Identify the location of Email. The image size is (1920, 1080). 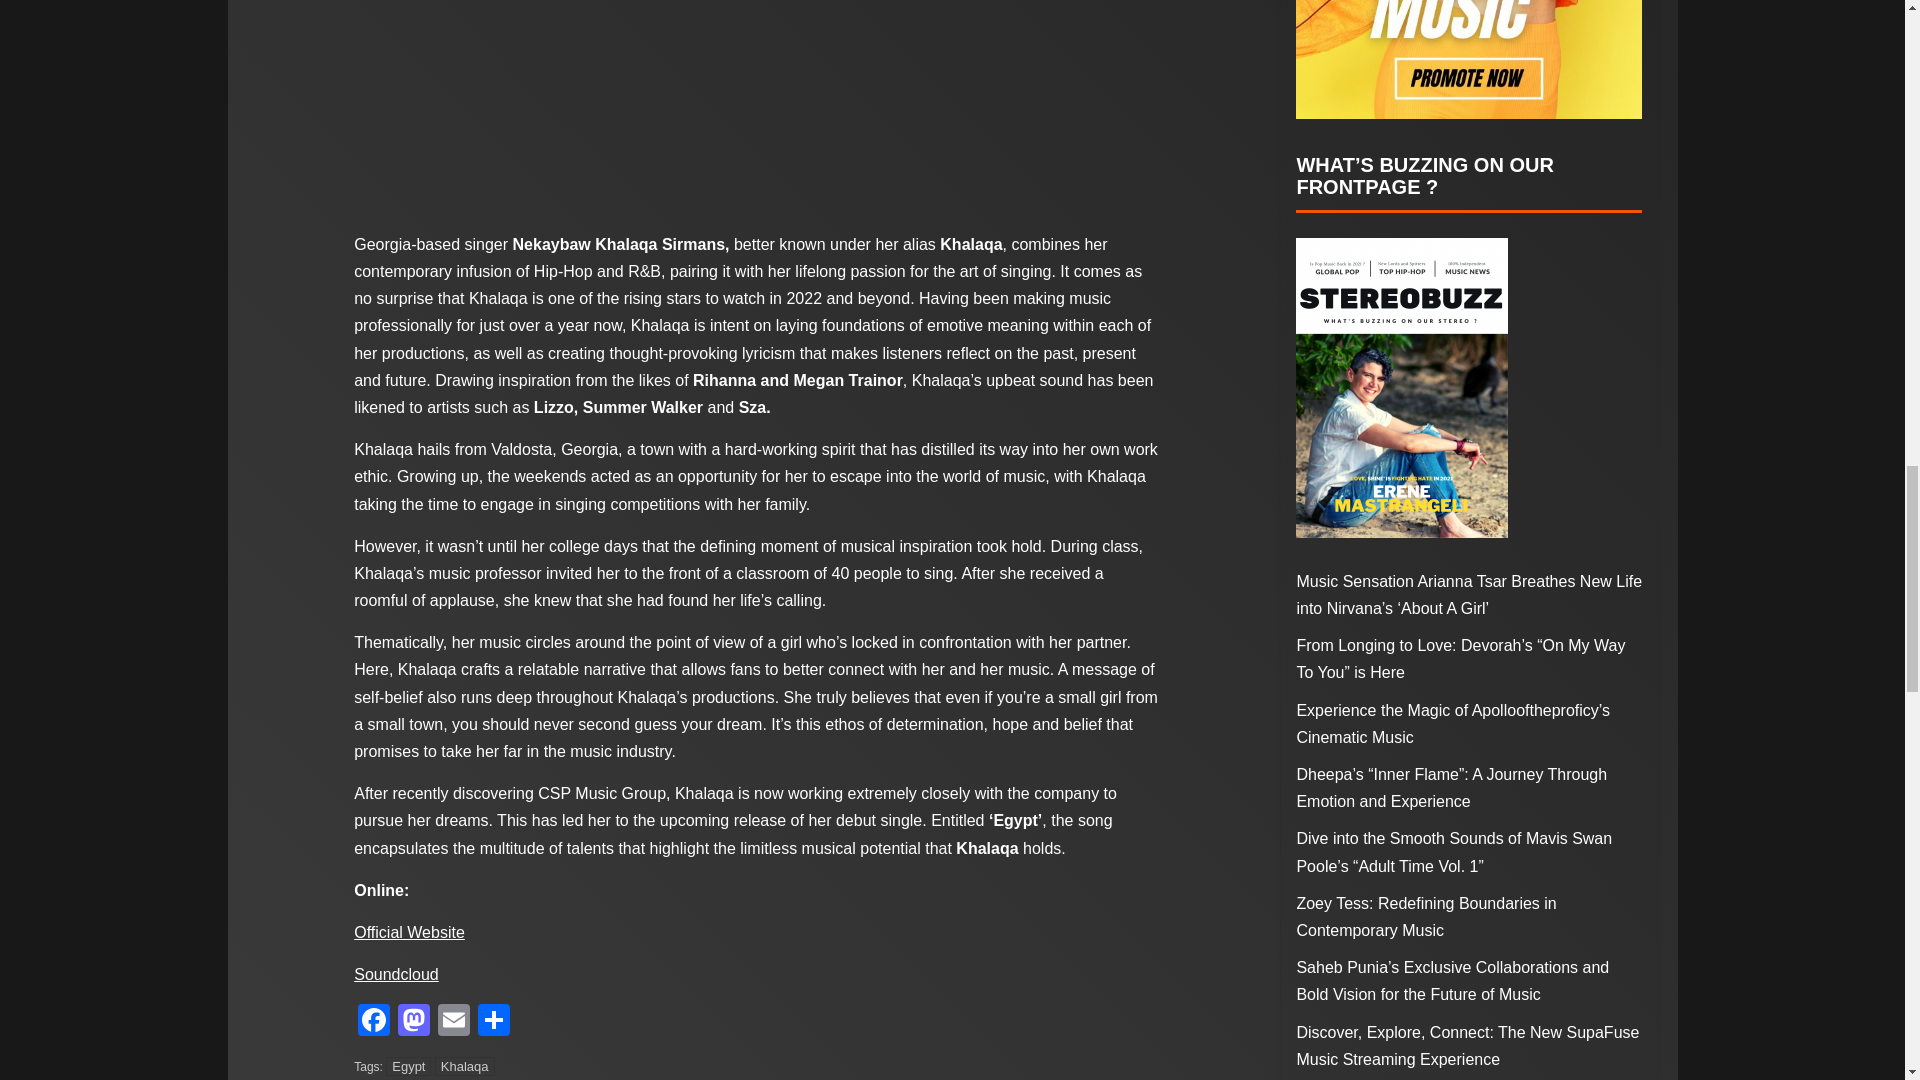
(454, 1022).